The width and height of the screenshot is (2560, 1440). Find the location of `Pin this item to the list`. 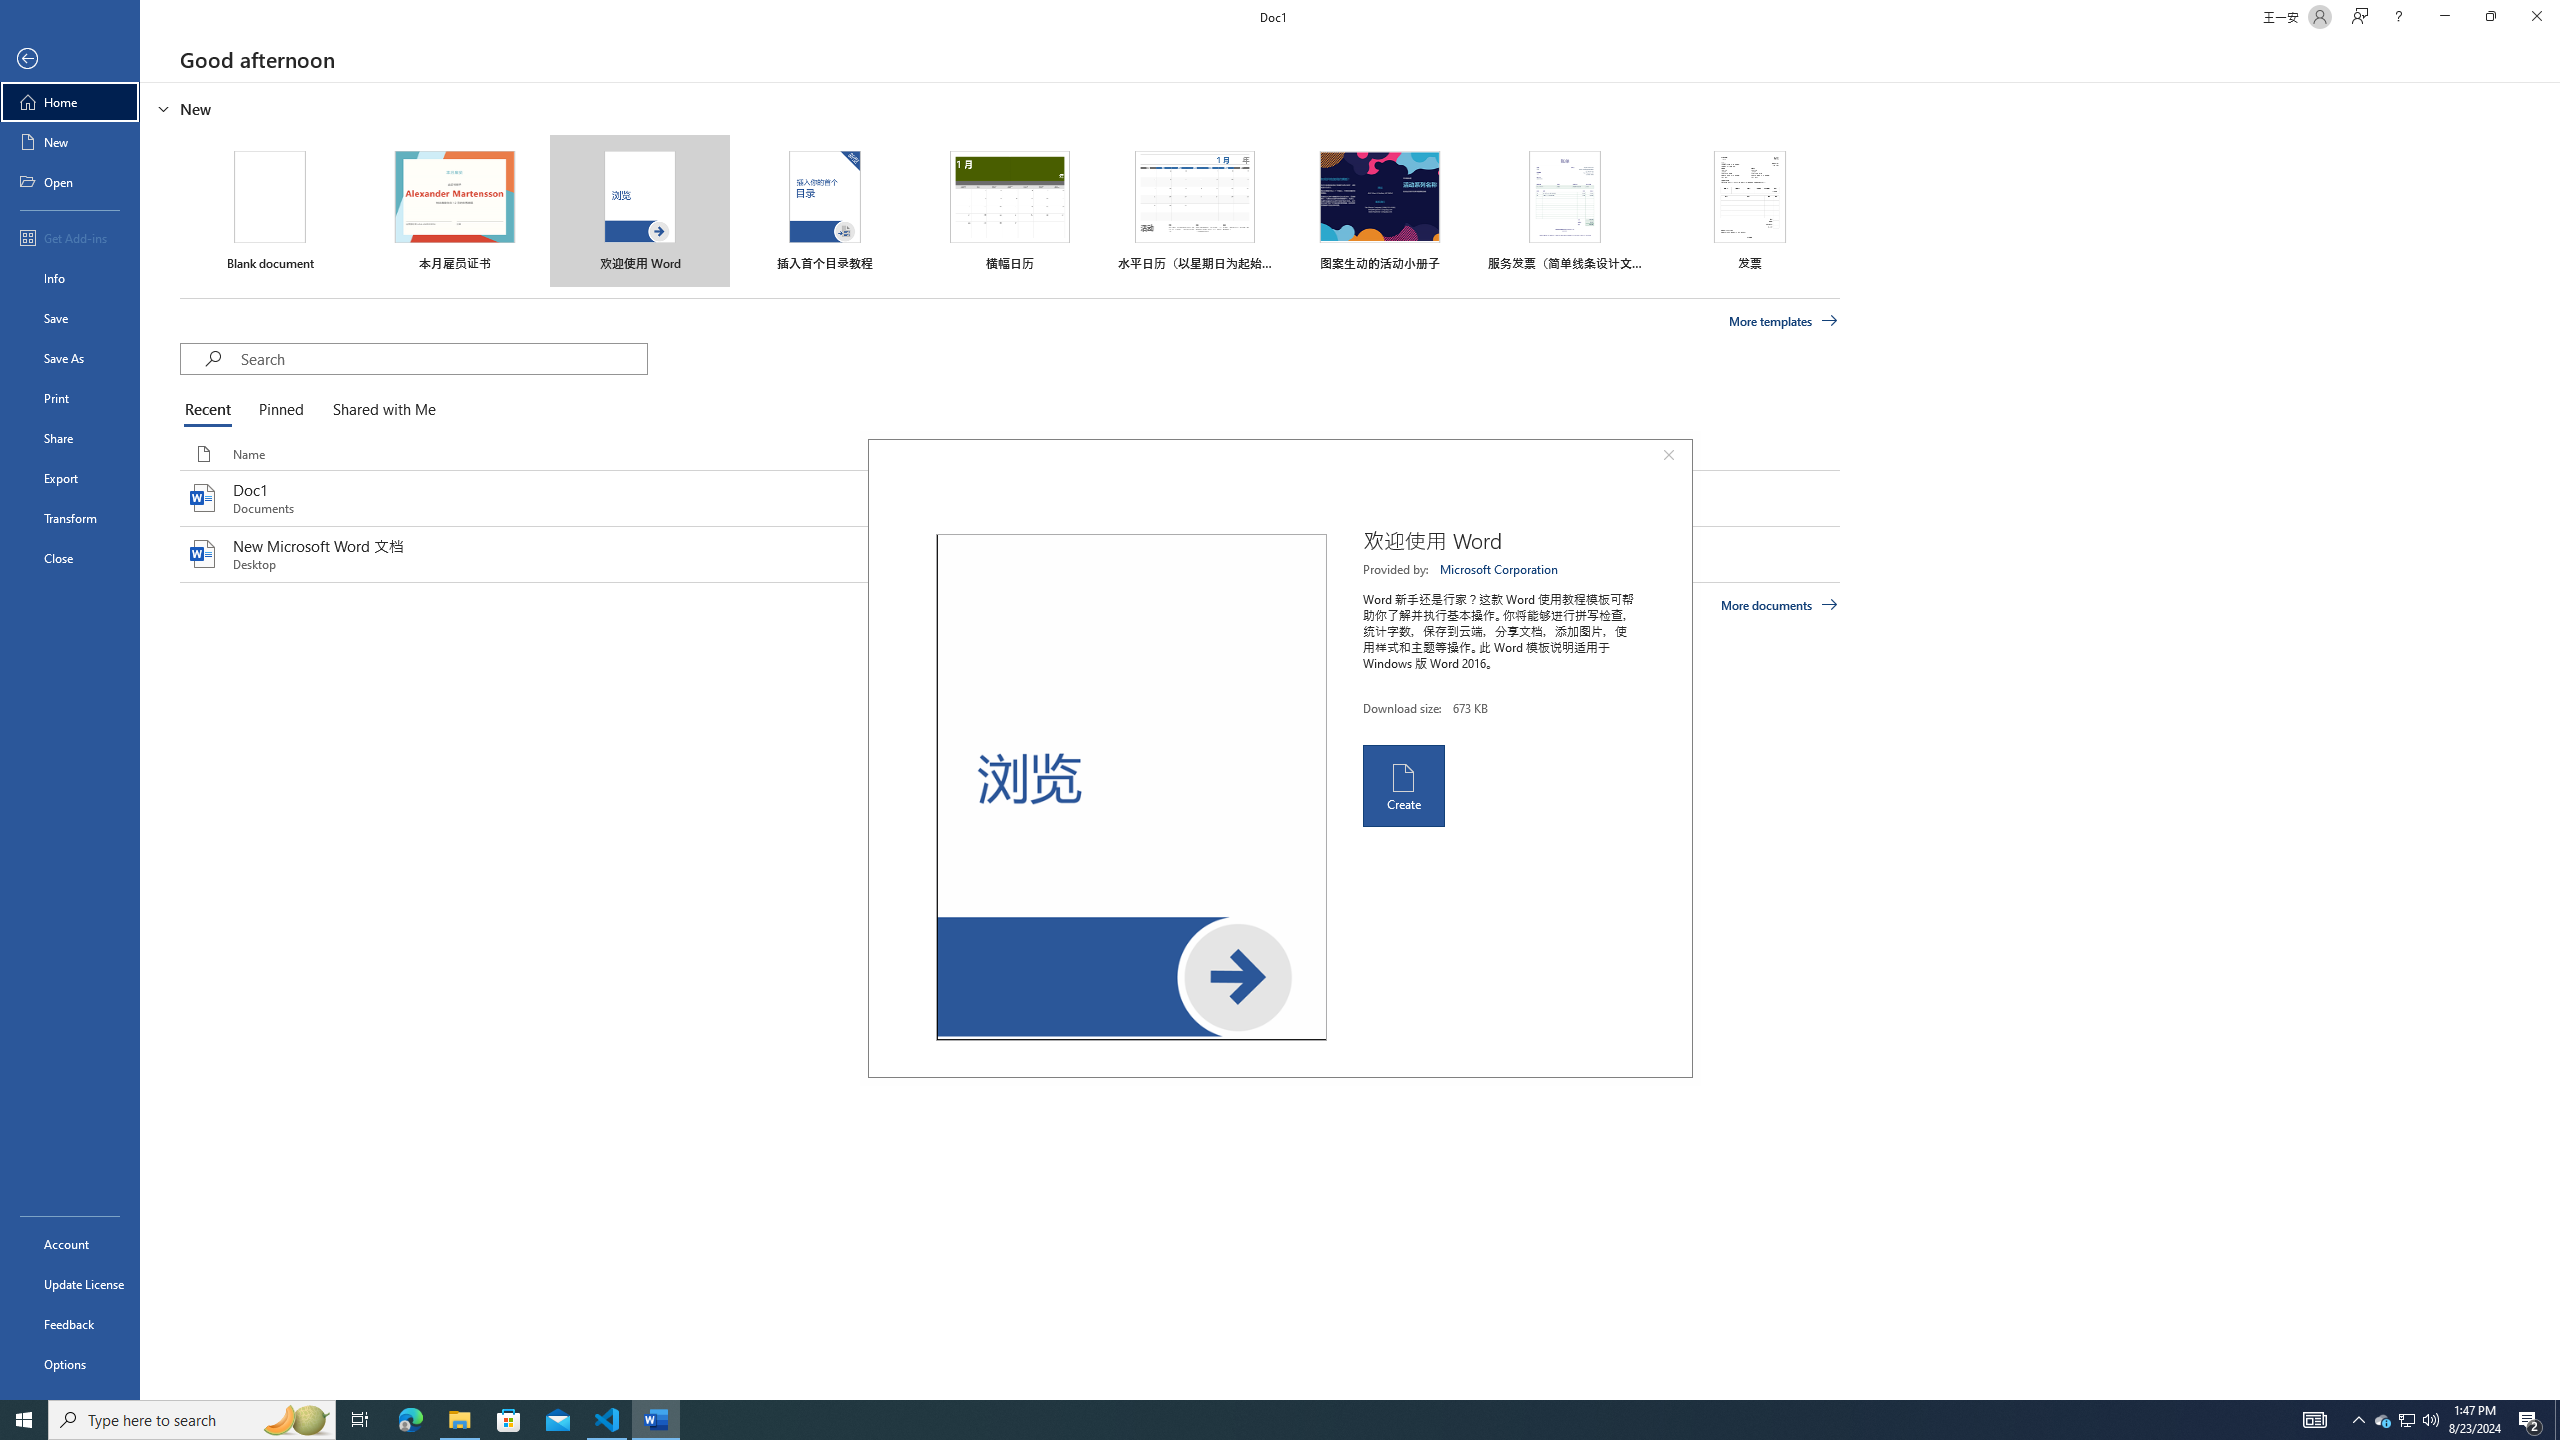

Pin this item to the list is located at coordinates (1300, 553).